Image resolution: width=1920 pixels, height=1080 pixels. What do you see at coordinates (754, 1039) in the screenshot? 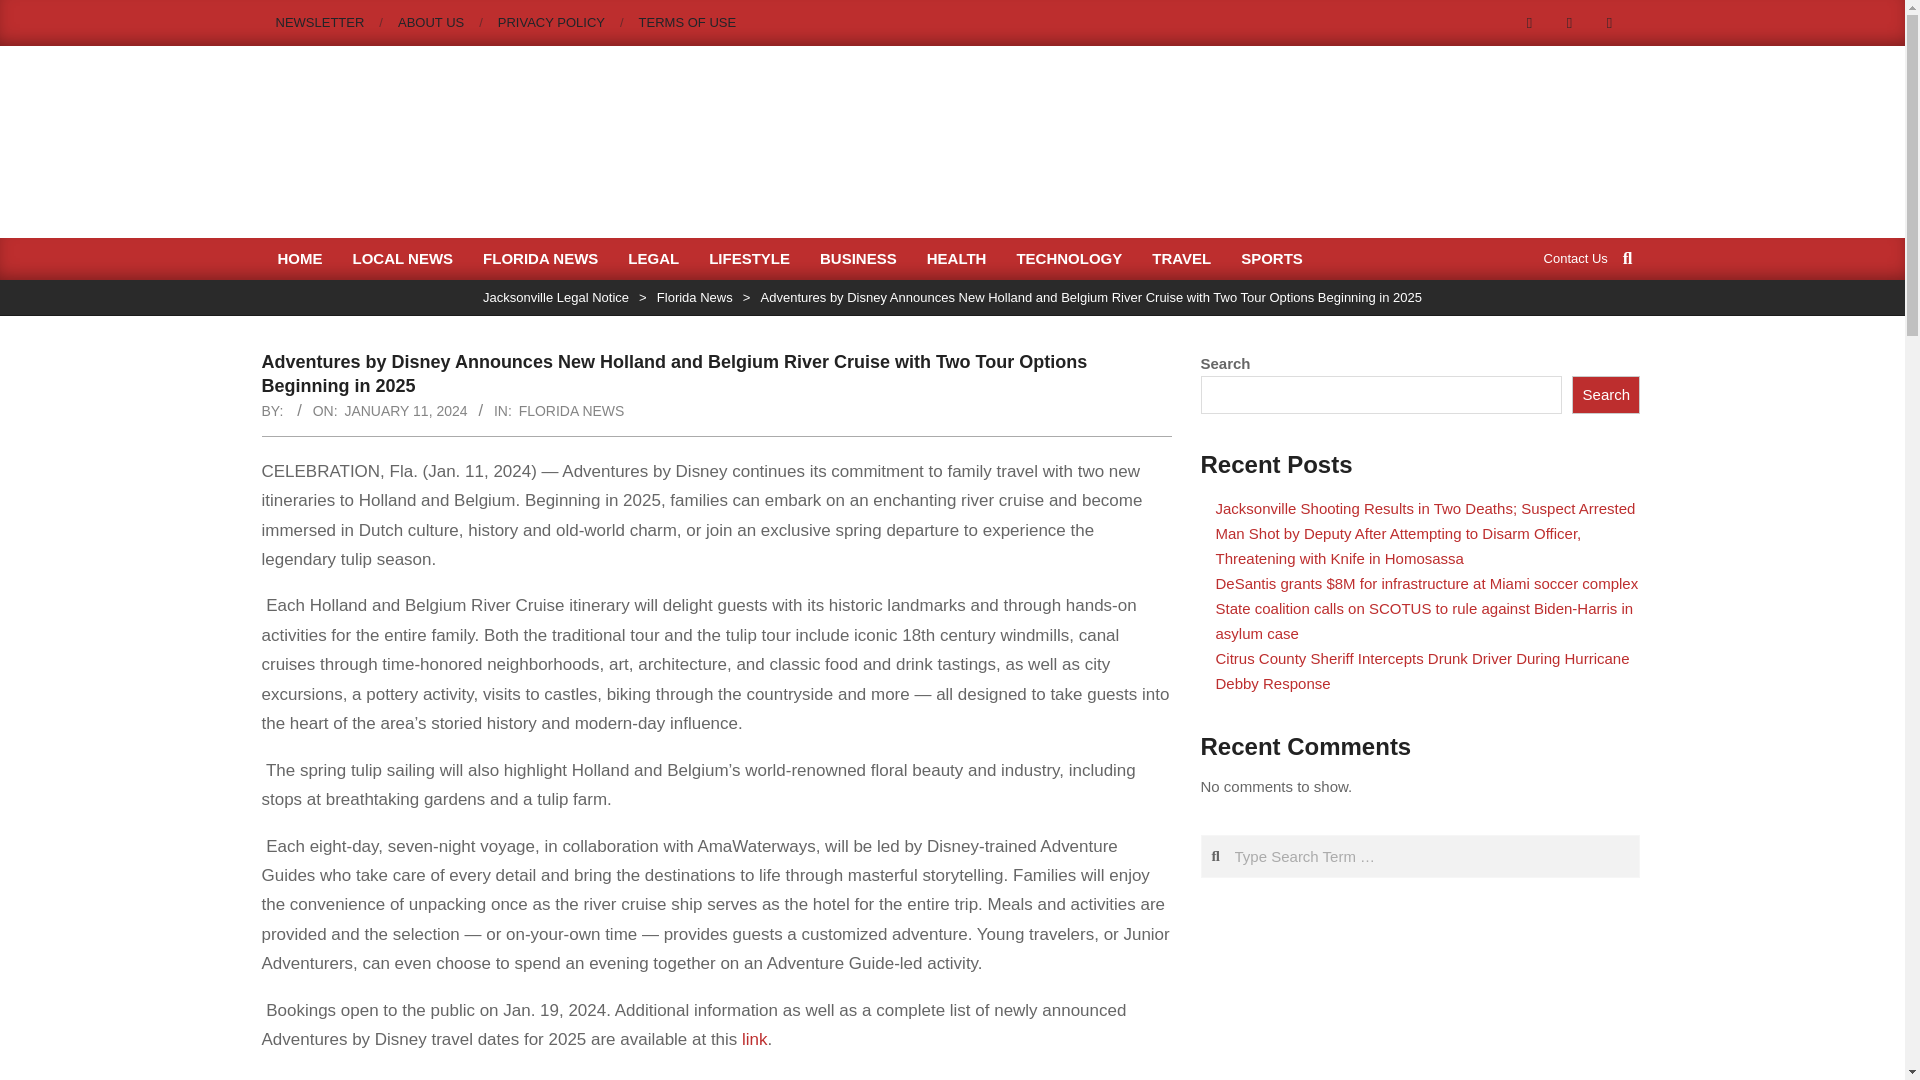
I see `link` at bounding box center [754, 1039].